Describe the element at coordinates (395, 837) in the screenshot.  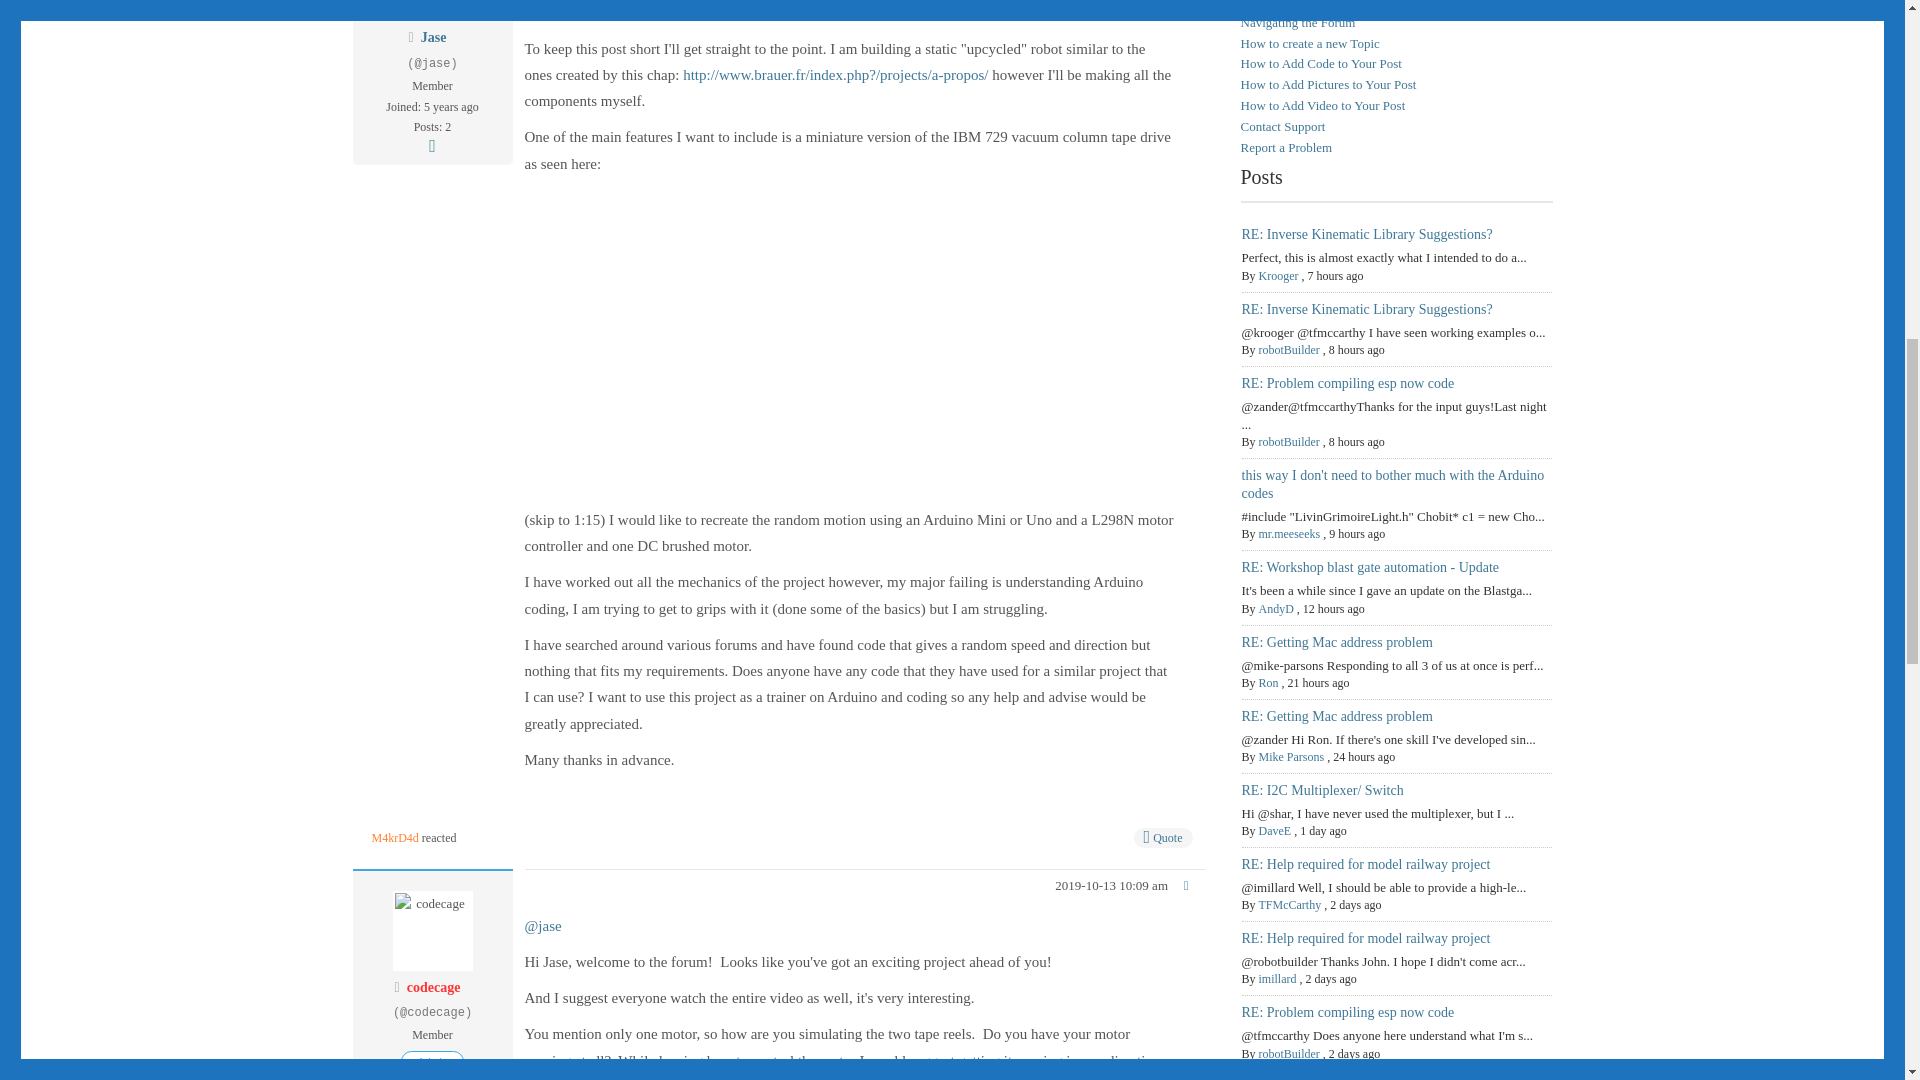
I see `M4krD4d` at that location.